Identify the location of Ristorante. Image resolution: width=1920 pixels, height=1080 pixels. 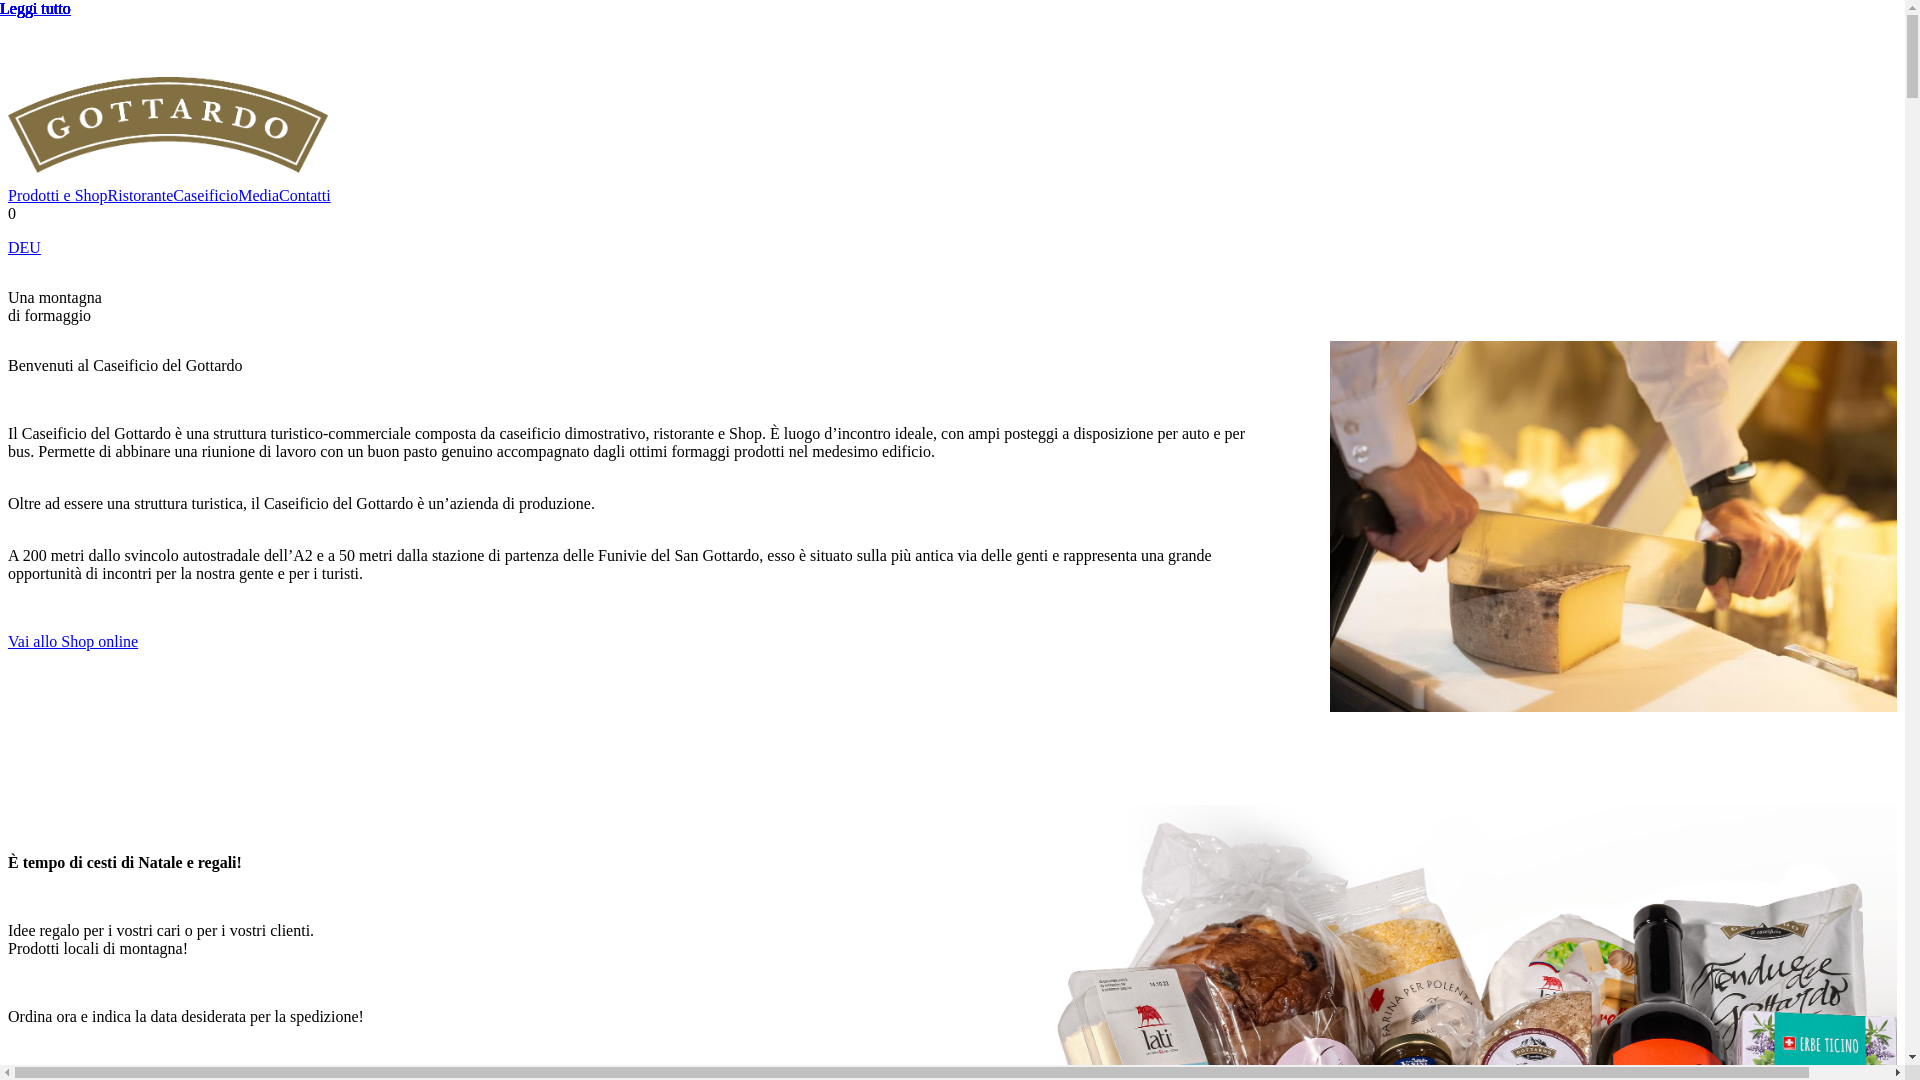
(141, 196).